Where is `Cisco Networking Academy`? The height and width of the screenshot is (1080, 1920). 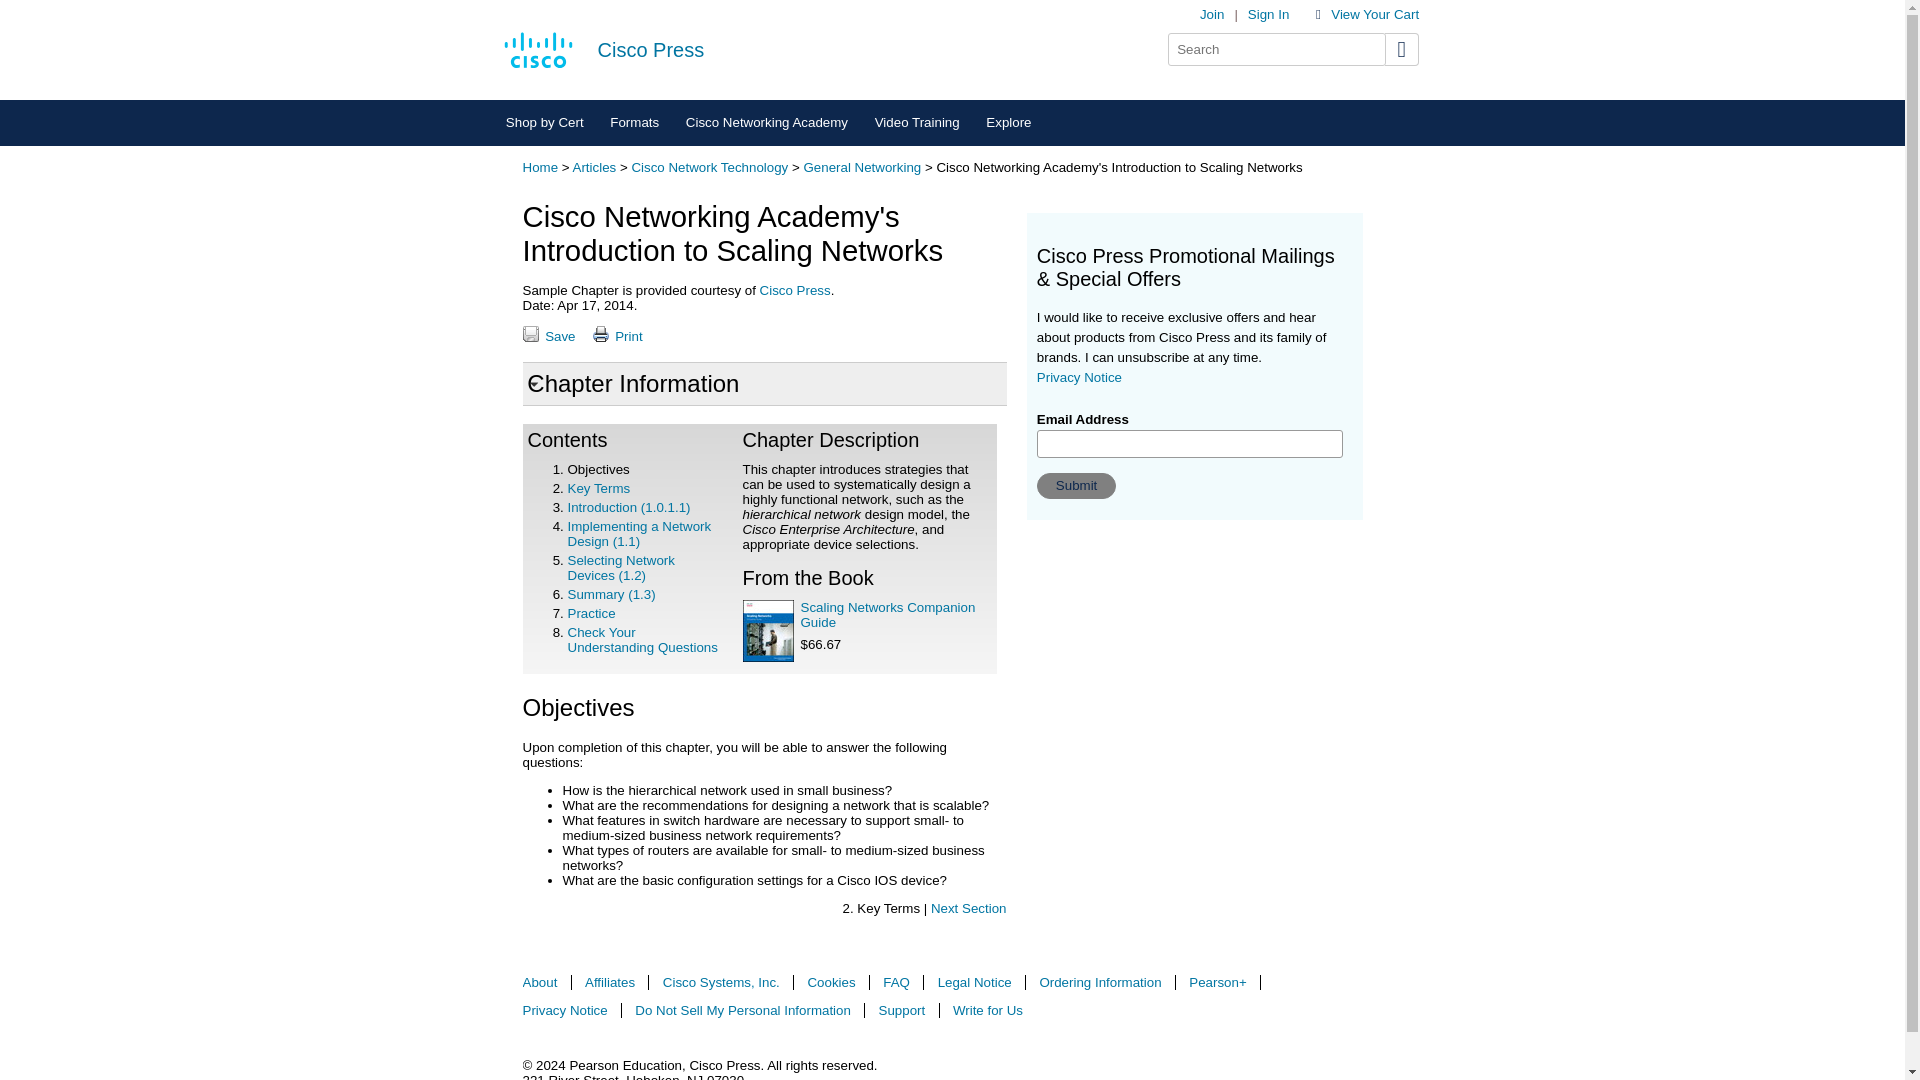
Cisco Networking Academy is located at coordinates (766, 122).